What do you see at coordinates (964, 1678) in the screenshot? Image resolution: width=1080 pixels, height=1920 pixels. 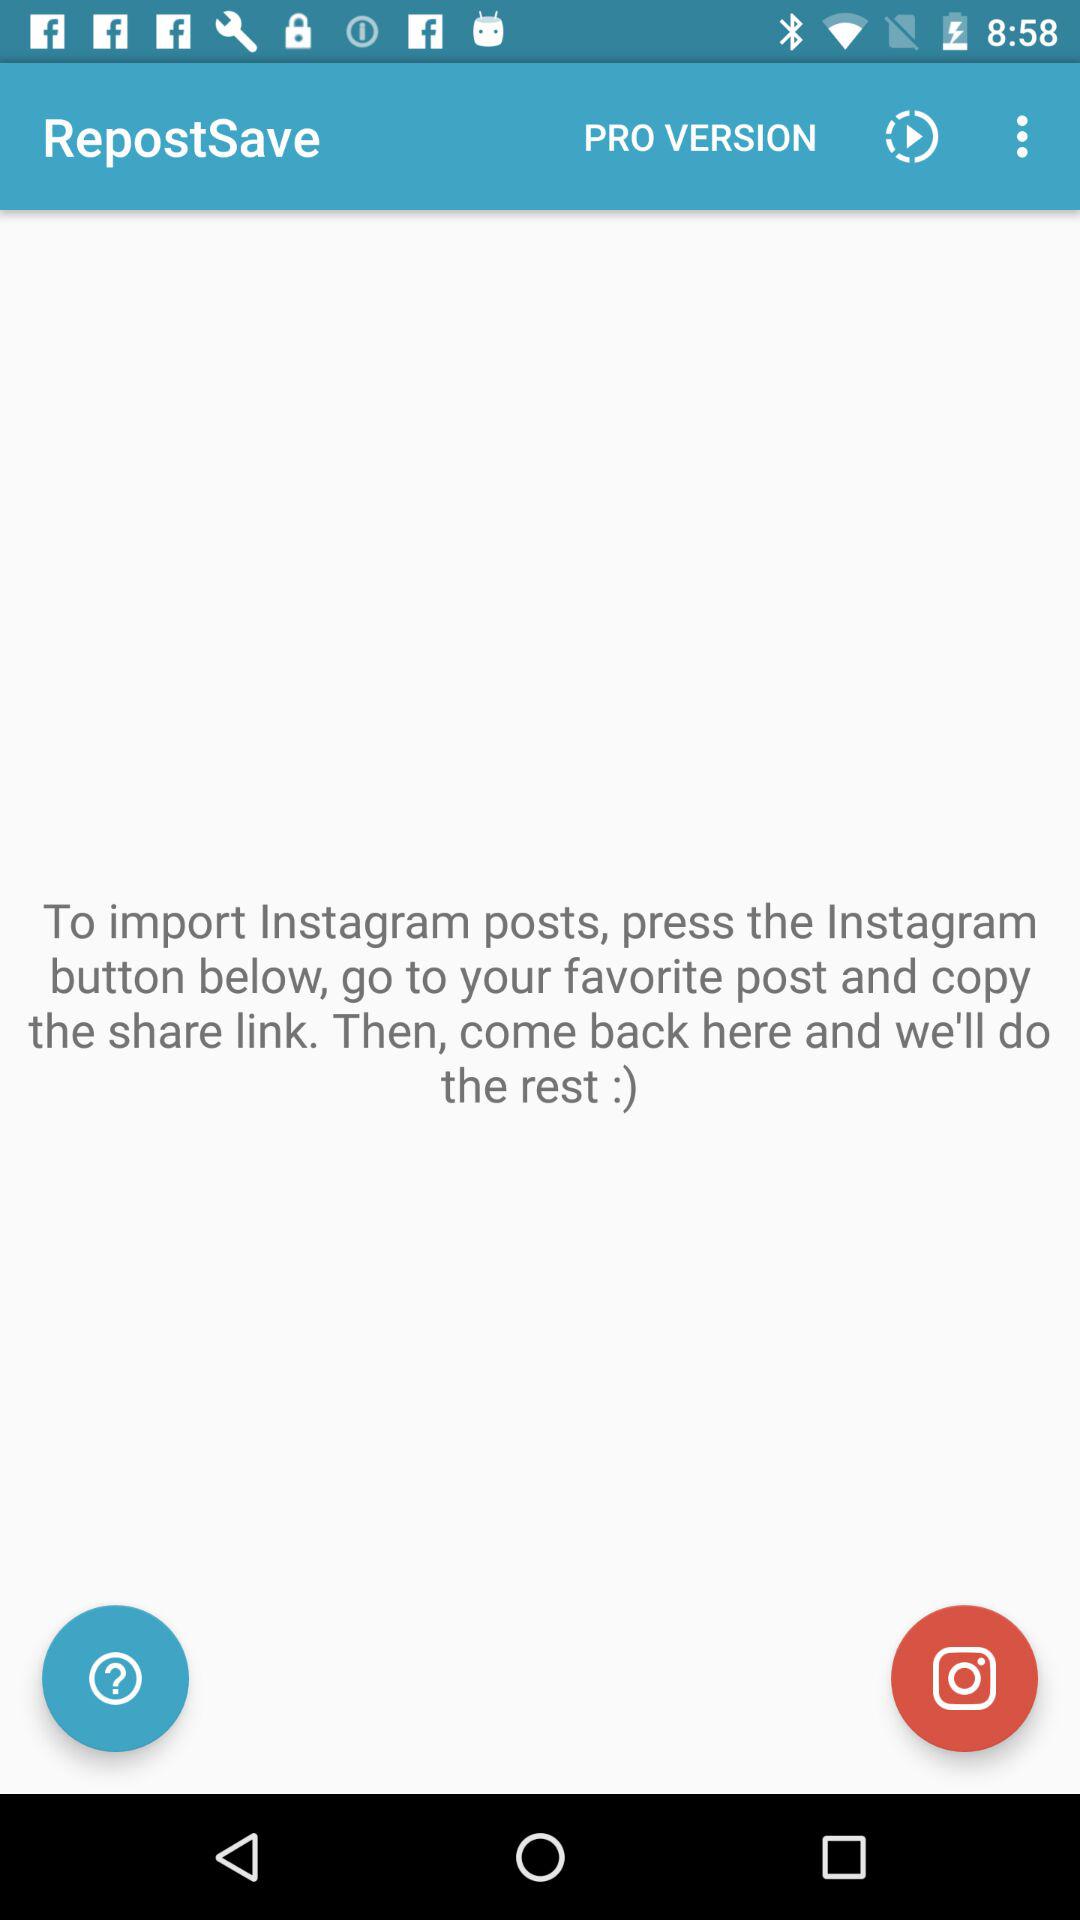 I see `open instagram` at bounding box center [964, 1678].